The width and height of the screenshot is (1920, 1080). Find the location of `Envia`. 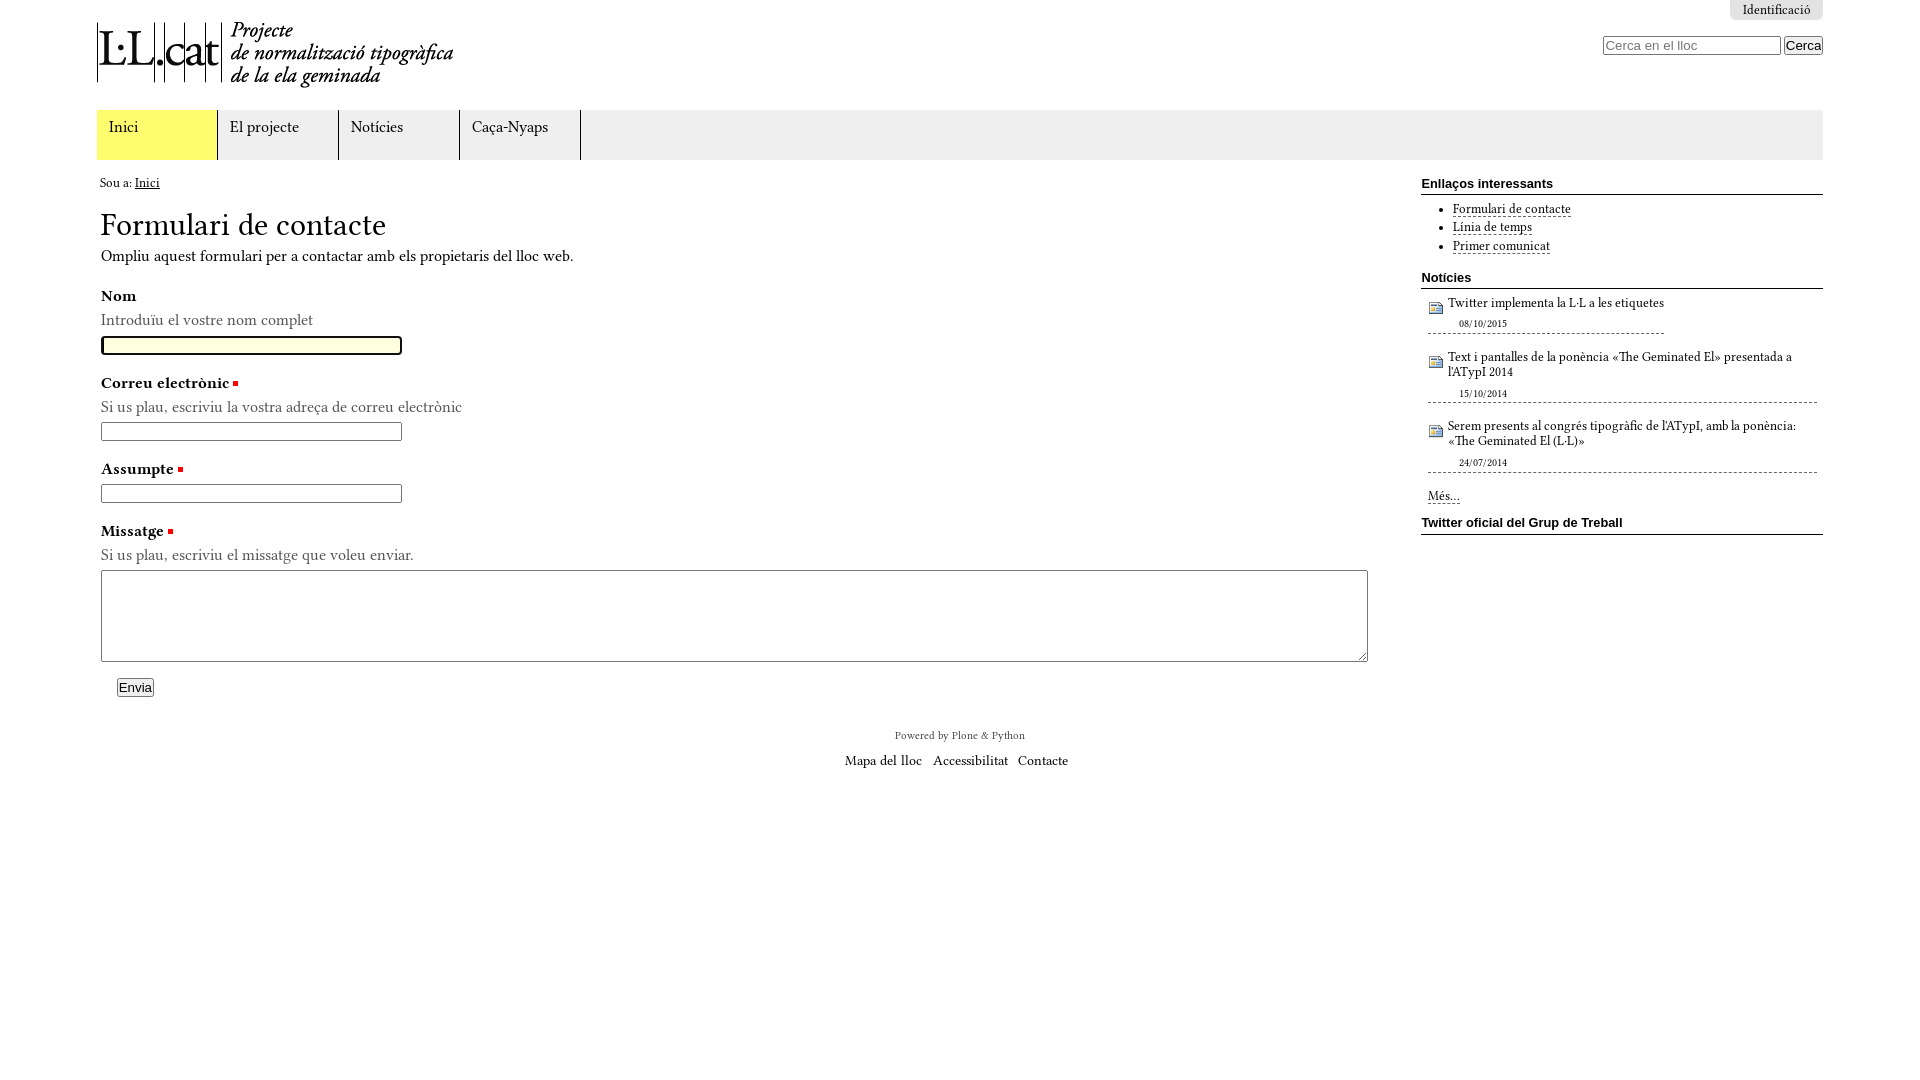

Envia is located at coordinates (136, 688).